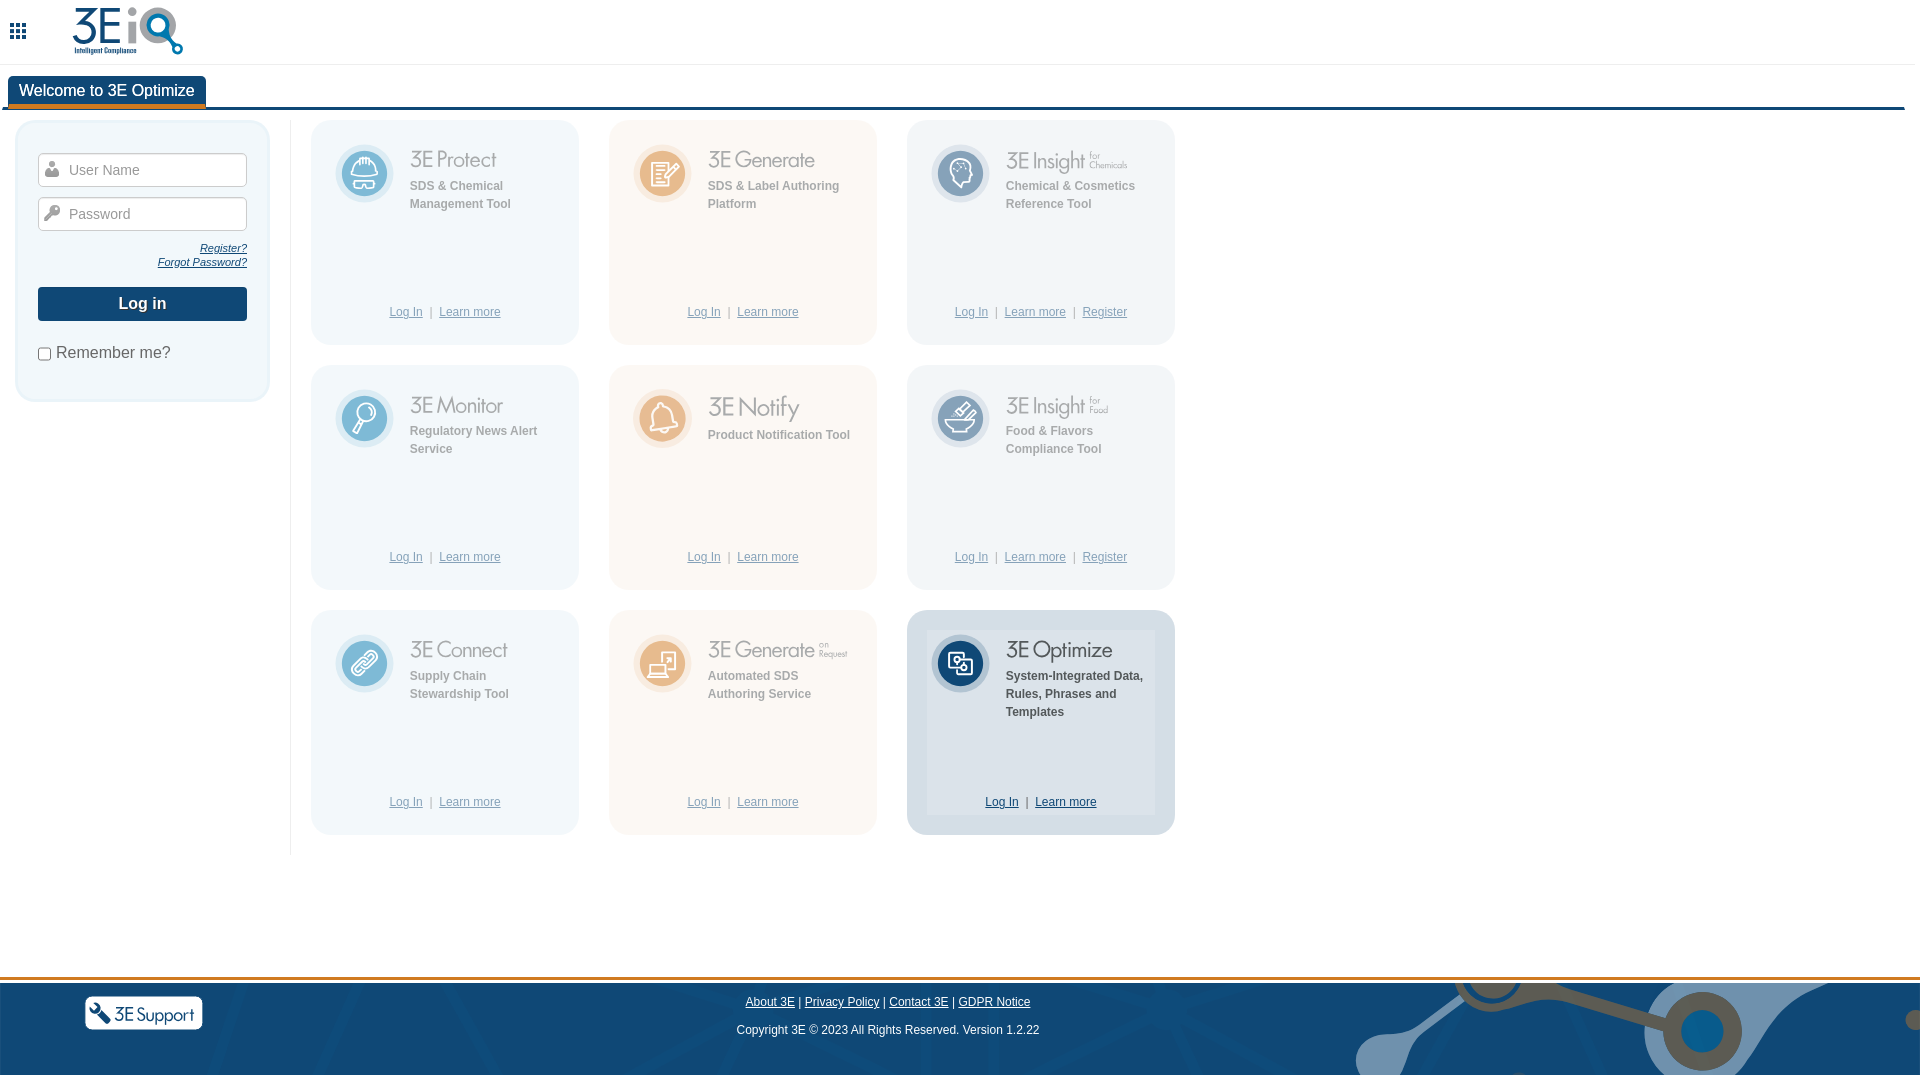  What do you see at coordinates (1036, 557) in the screenshot?
I see `Learn more` at bounding box center [1036, 557].